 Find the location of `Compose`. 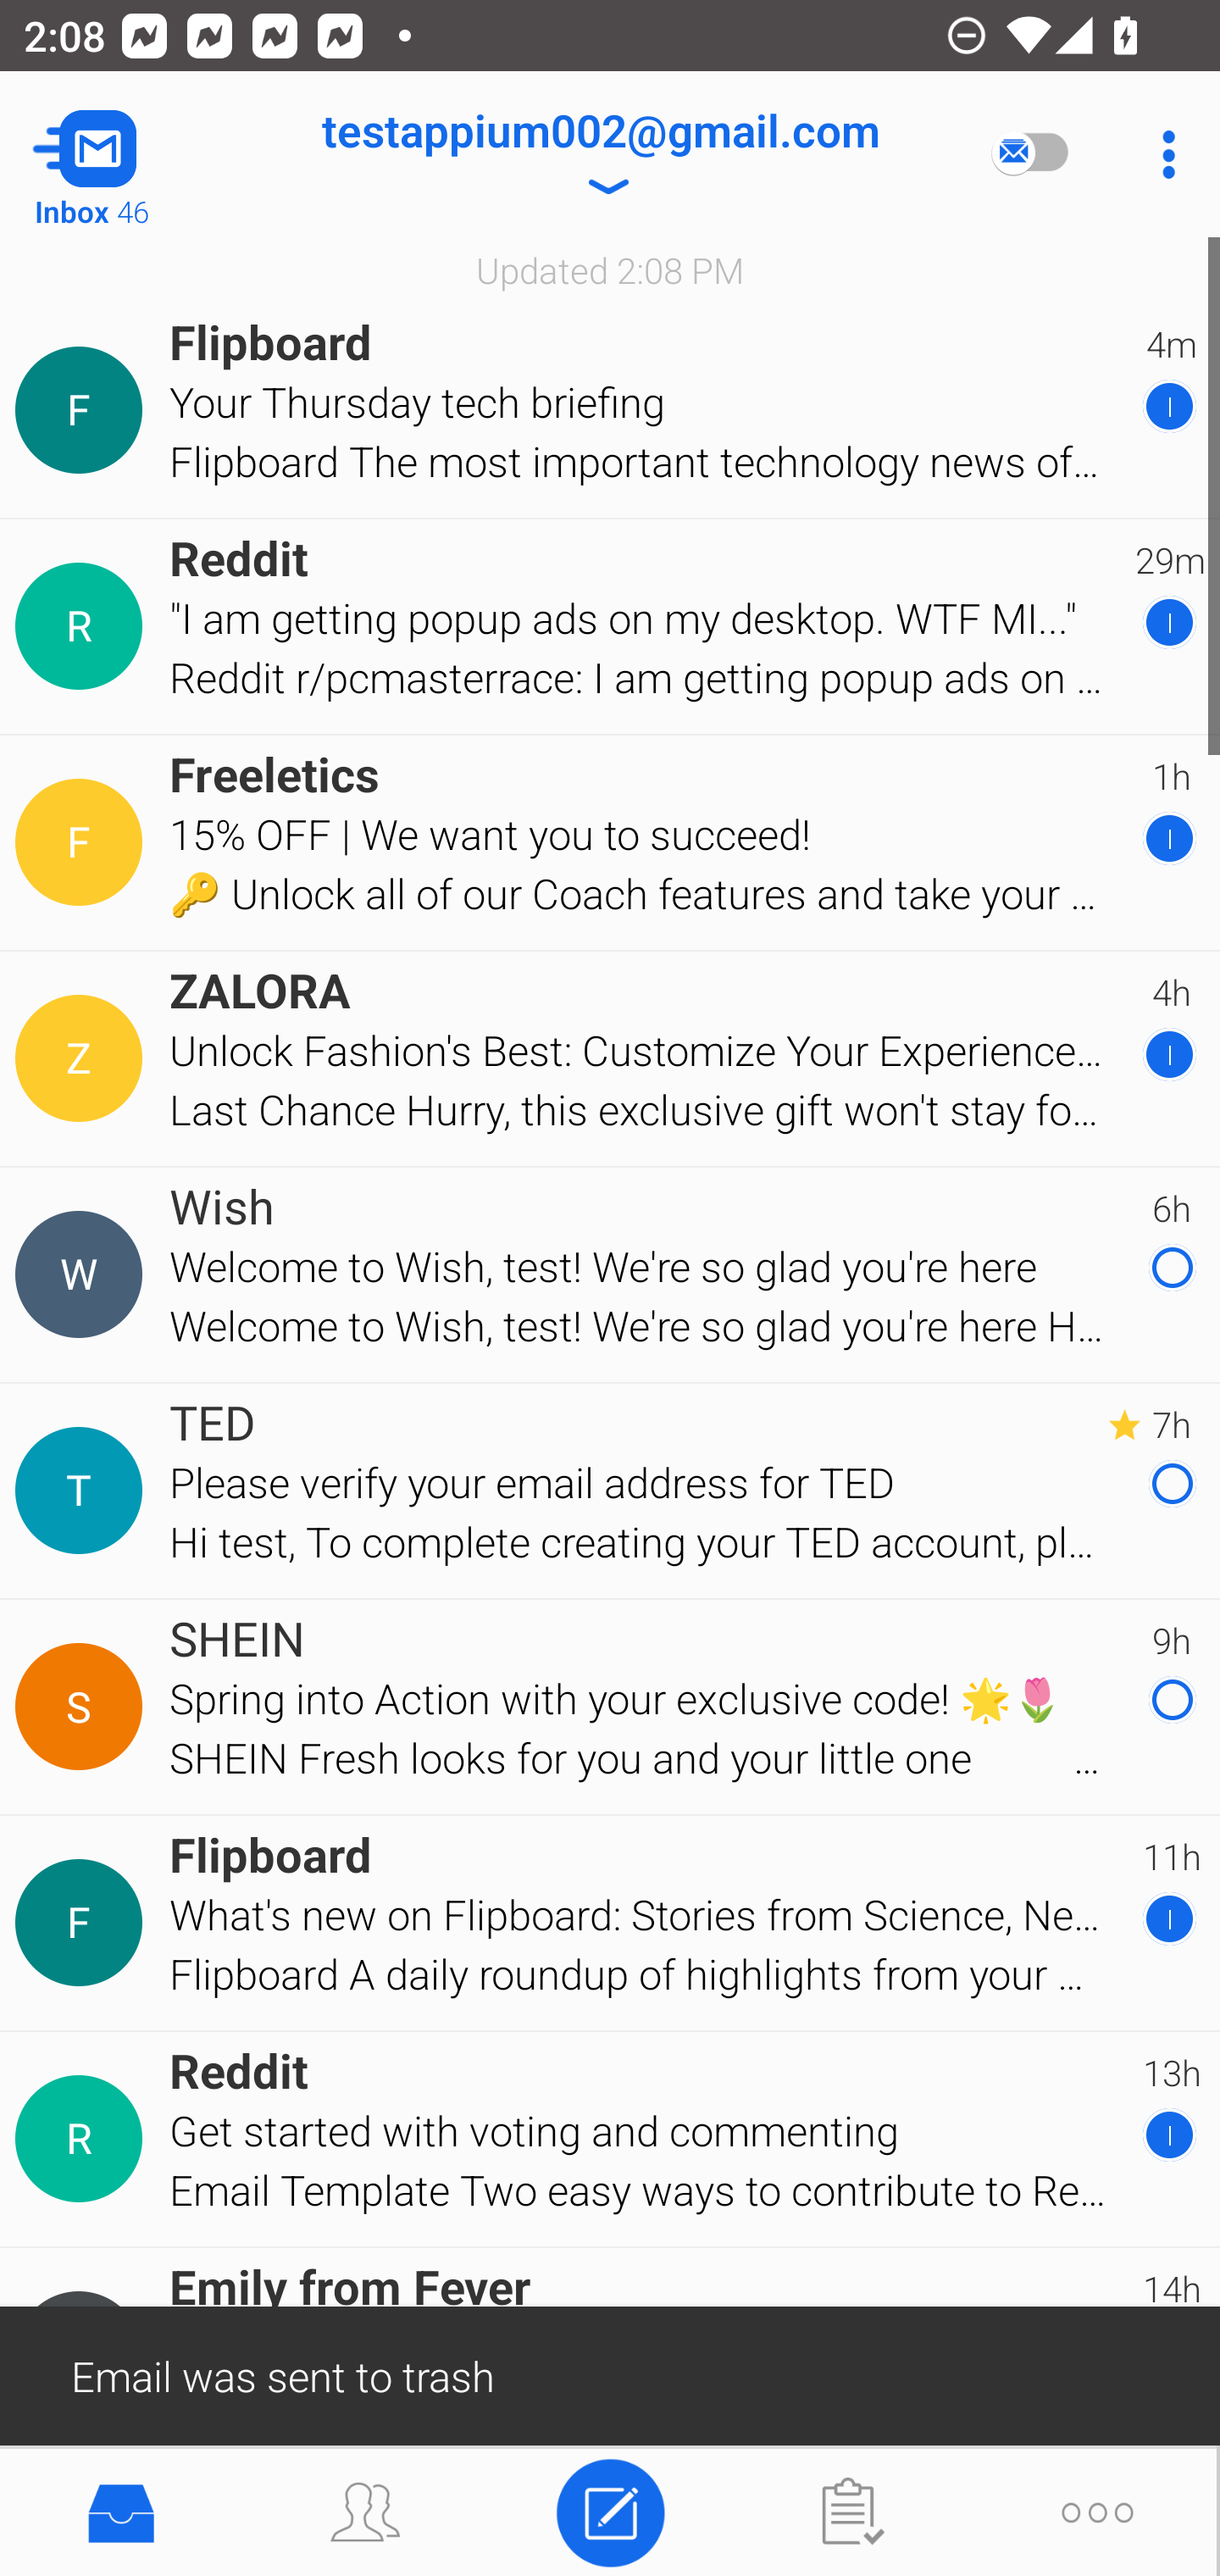

Compose is located at coordinates (610, 2510).